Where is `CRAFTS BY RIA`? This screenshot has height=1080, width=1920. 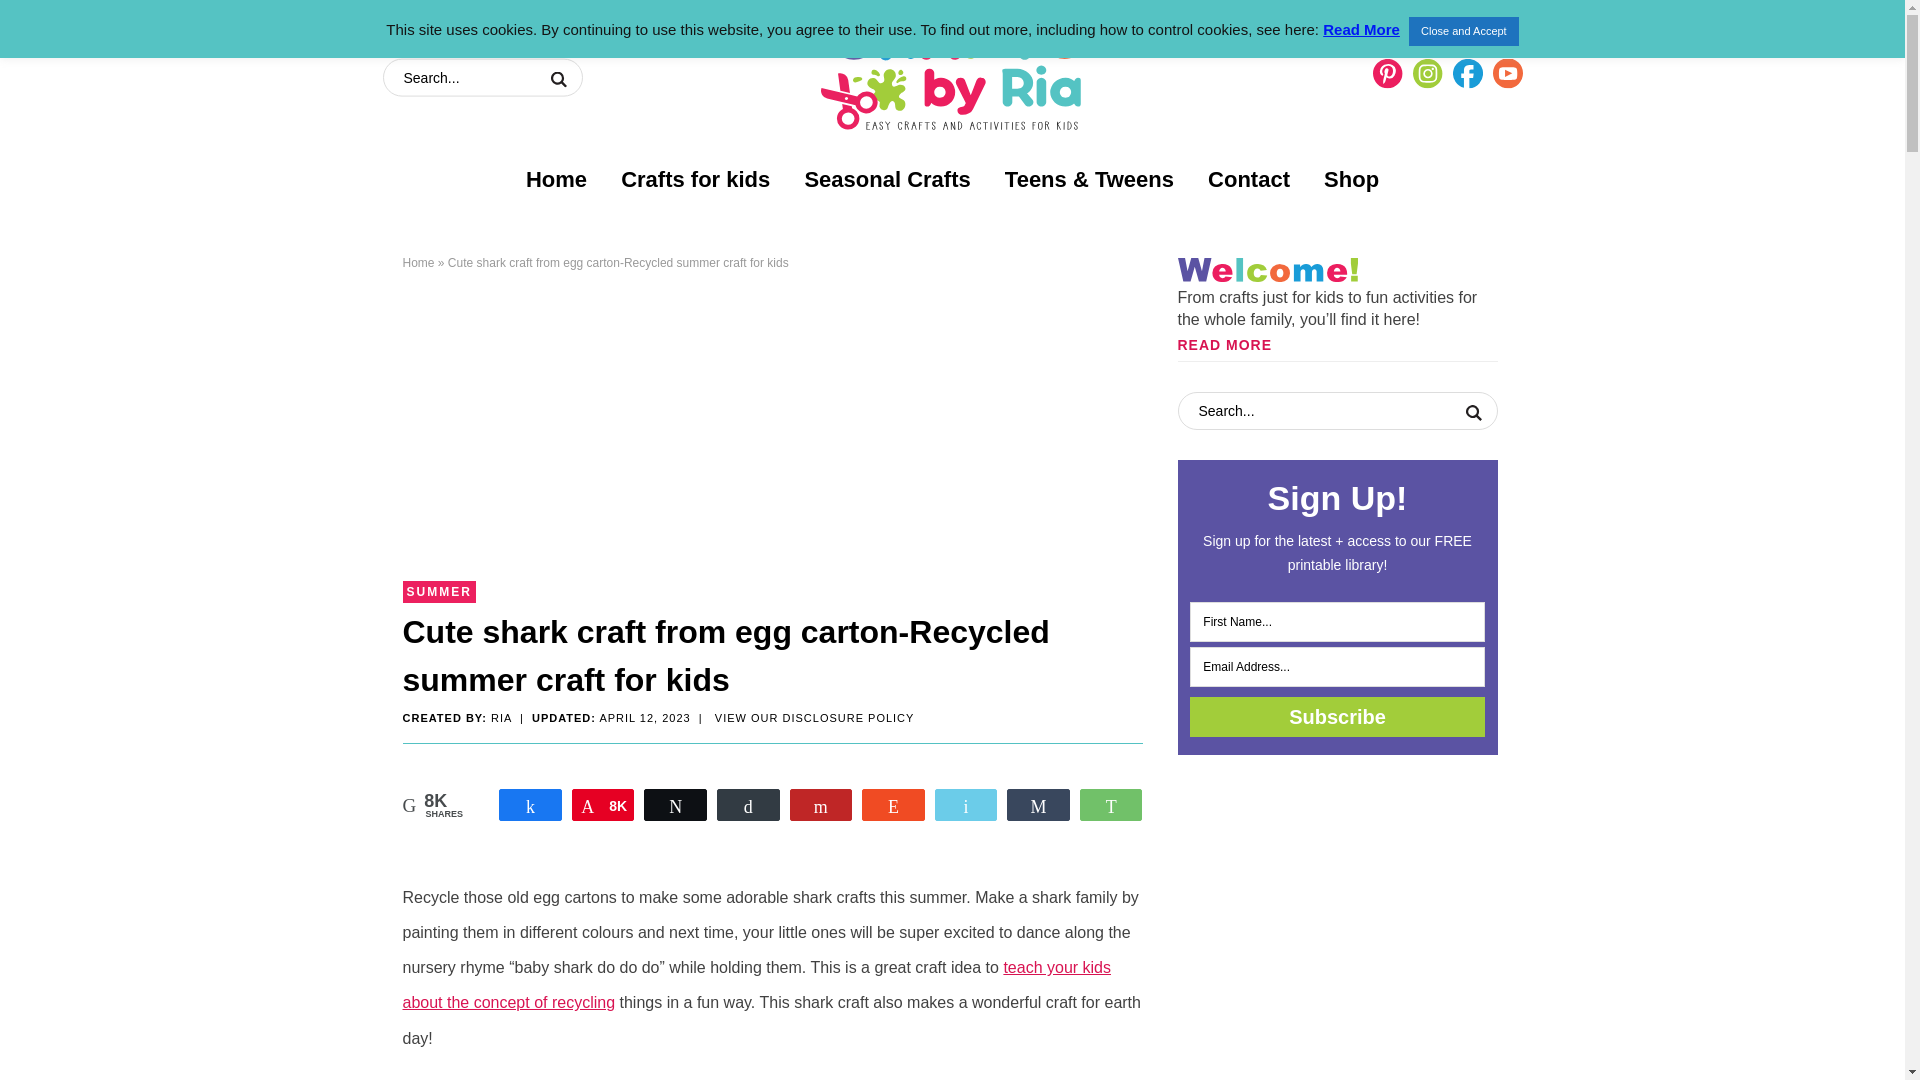 CRAFTS BY RIA is located at coordinates (952, 69).